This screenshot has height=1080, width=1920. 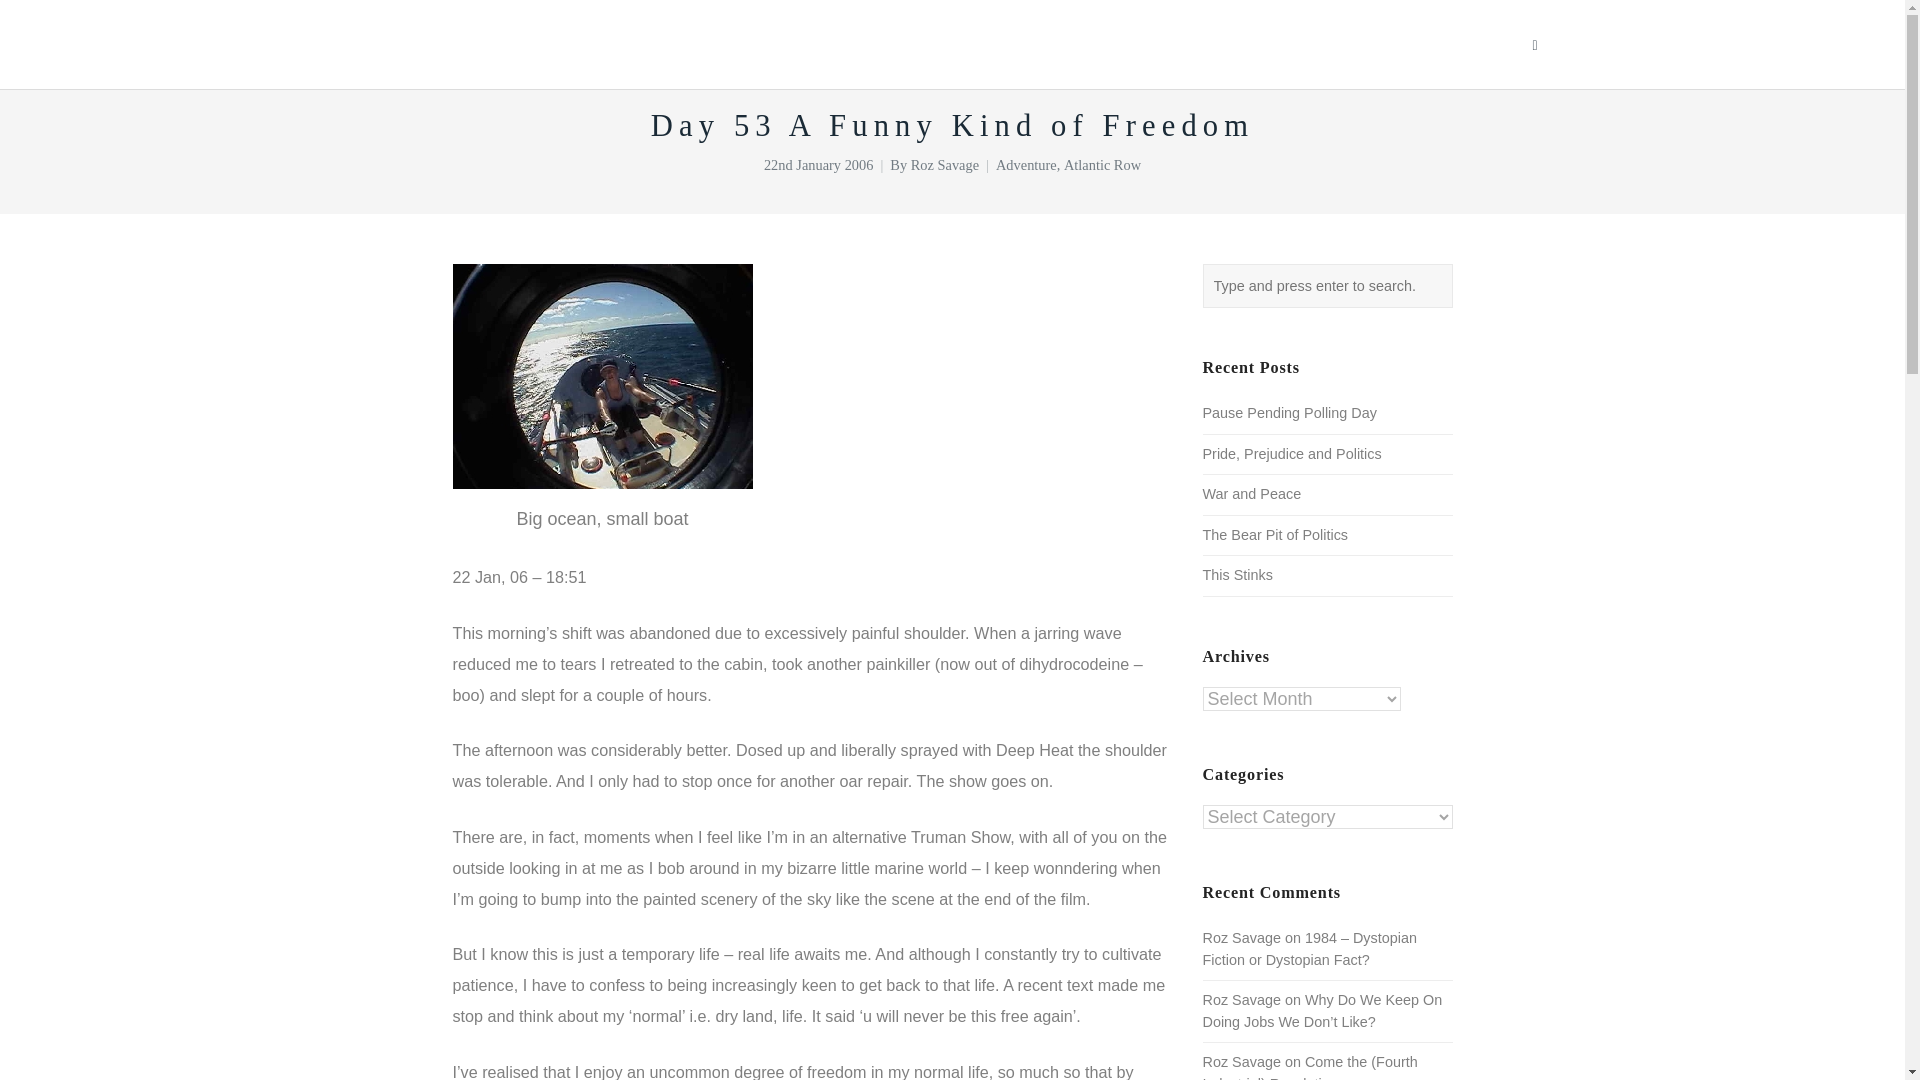 What do you see at coordinates (1026, 164) in the screenshot?
I see `Adventure` at bounding box center [1026, 164].